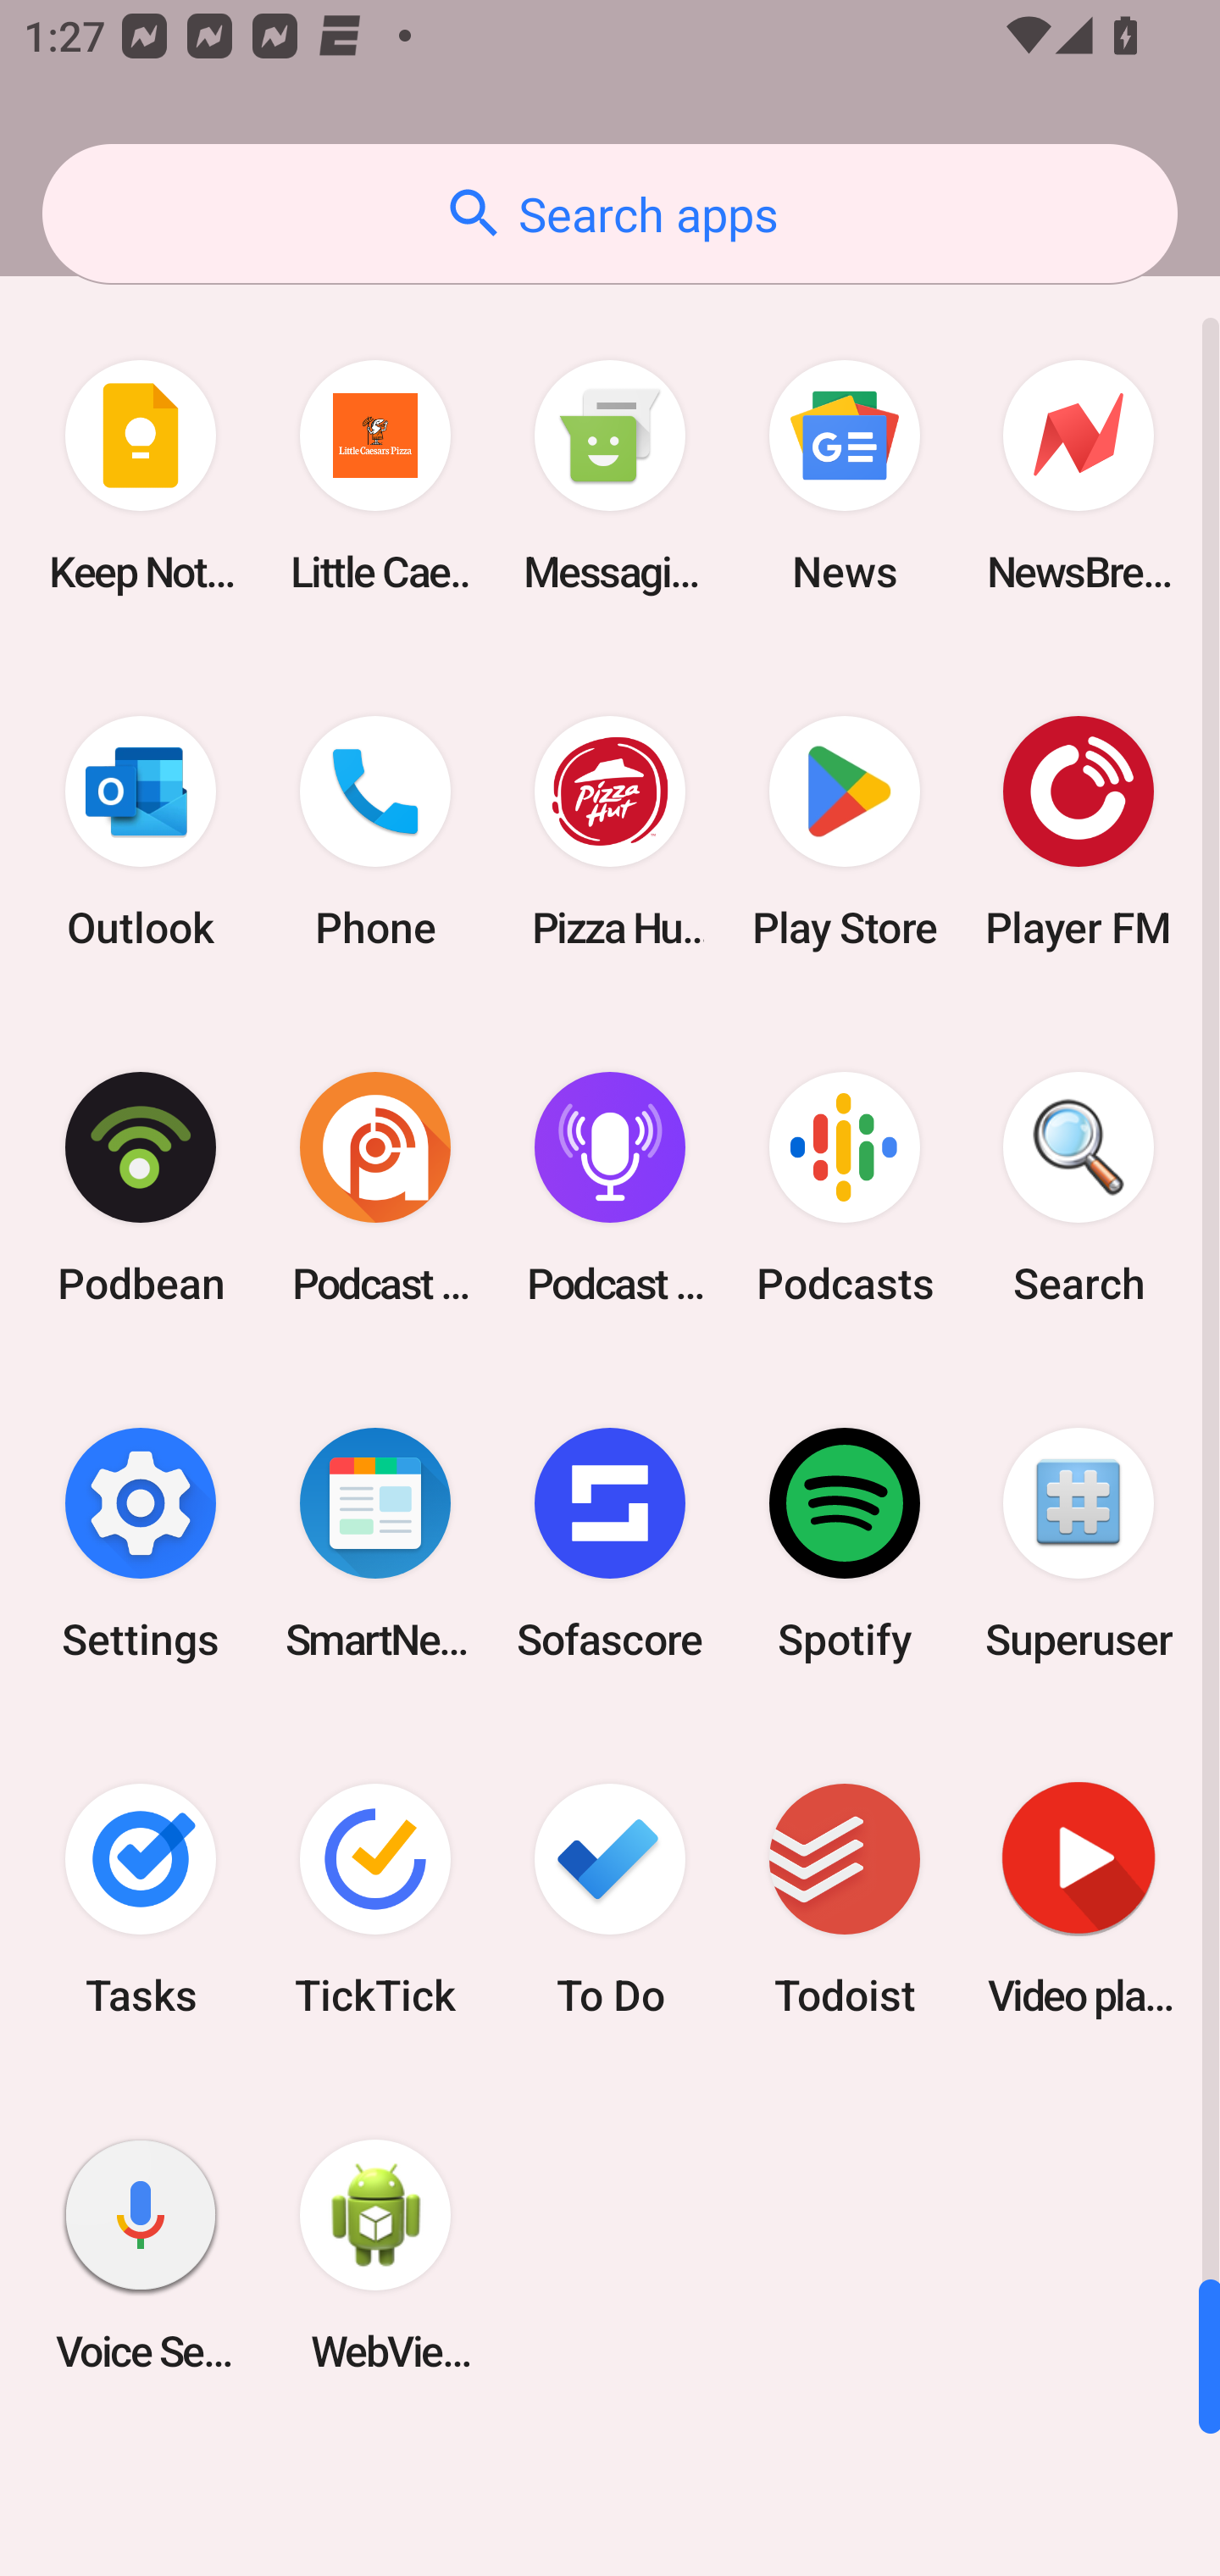 This screenshot has width=1220, height=2576. Describe the element at coordinates (844, 1542) in the screenshot. I see `Spotify` at that location.